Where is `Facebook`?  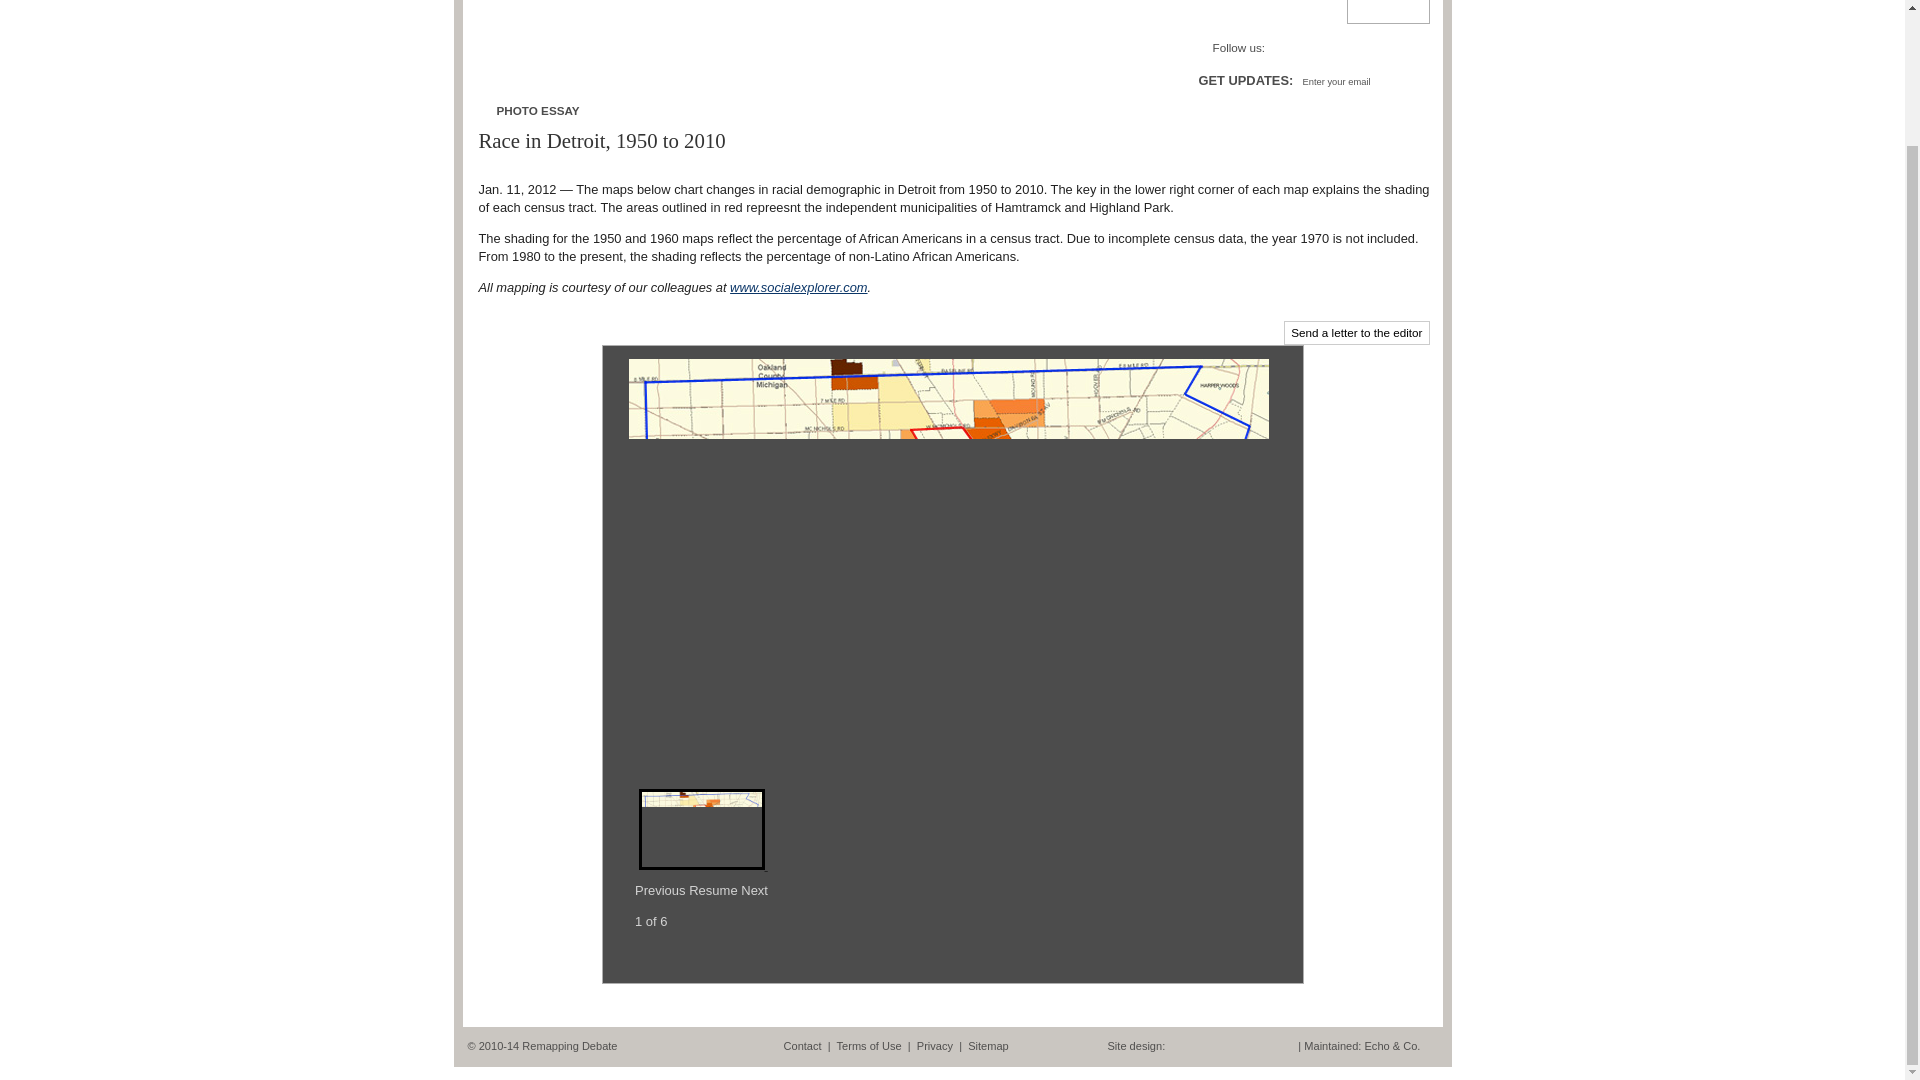 Facebook is located at coordinates (1282, 49).